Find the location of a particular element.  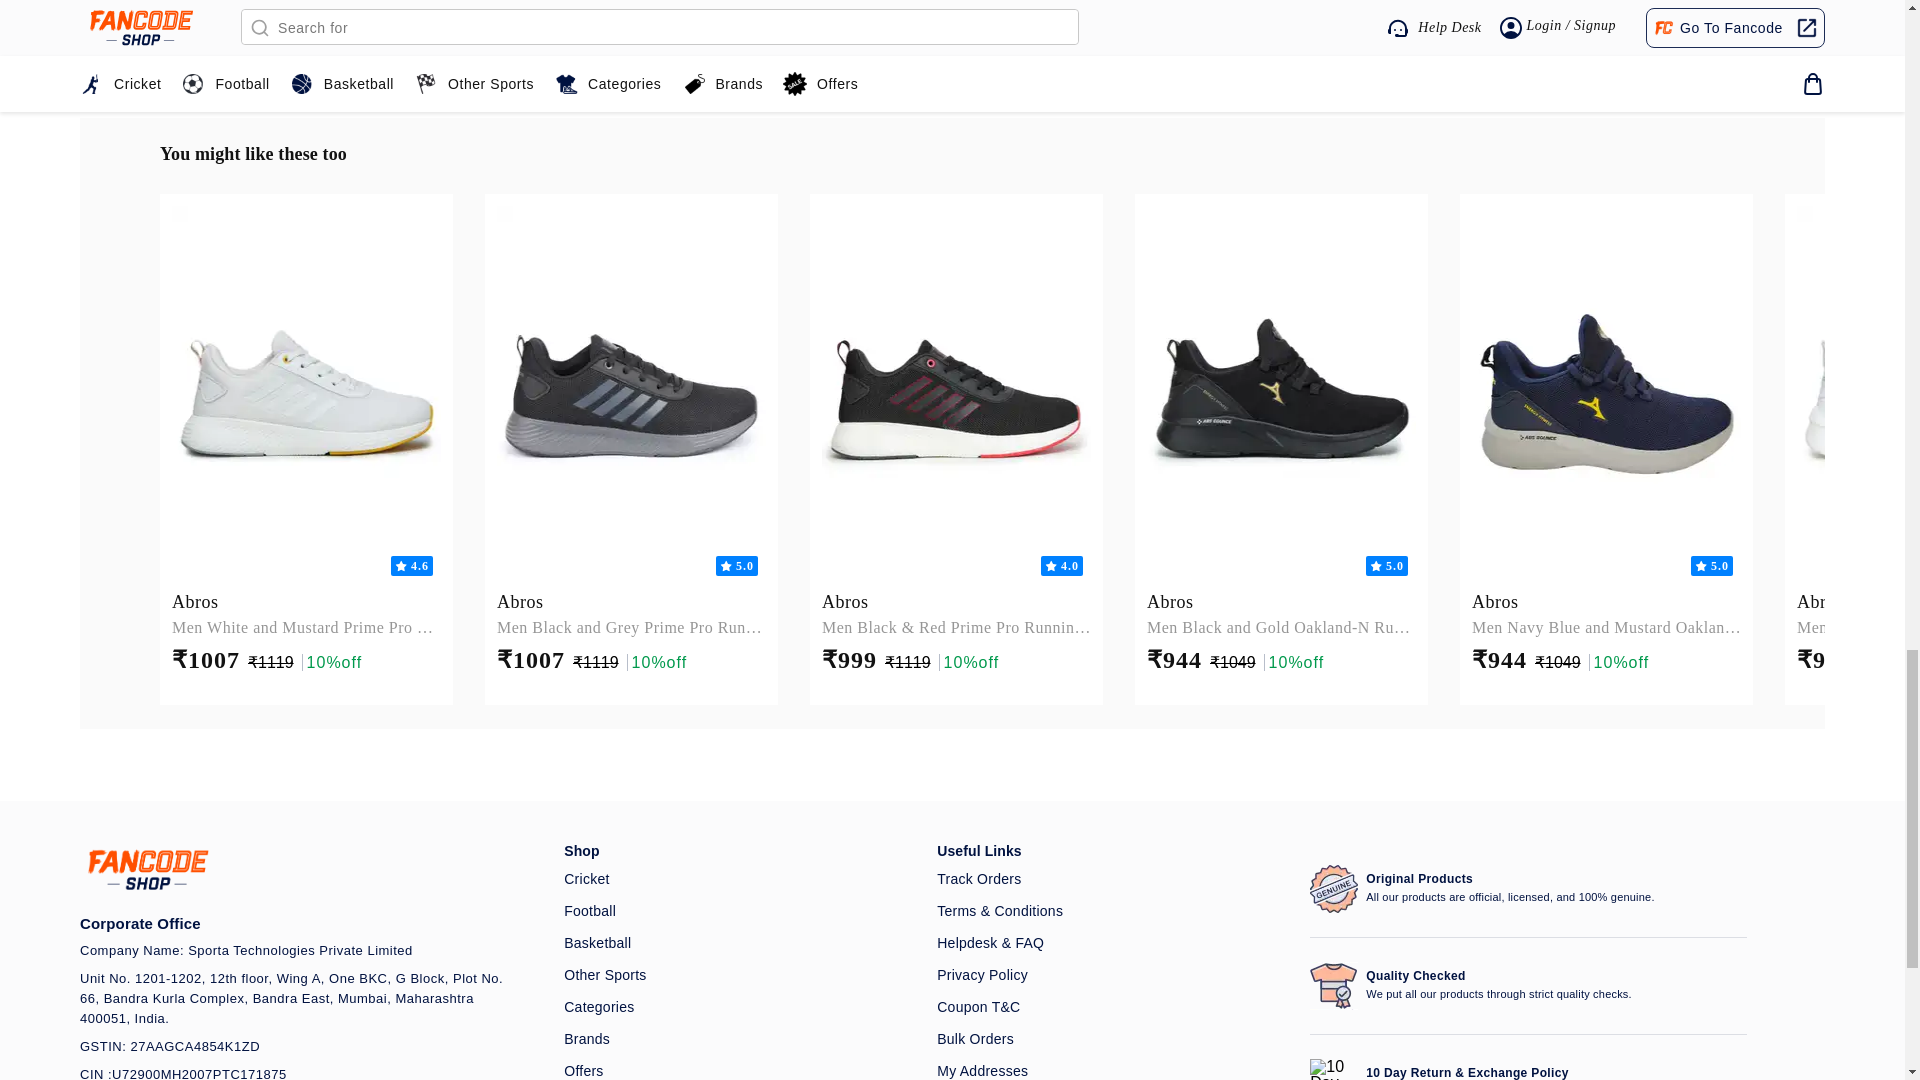

Track Orders is located at coordinates (1111, 878).